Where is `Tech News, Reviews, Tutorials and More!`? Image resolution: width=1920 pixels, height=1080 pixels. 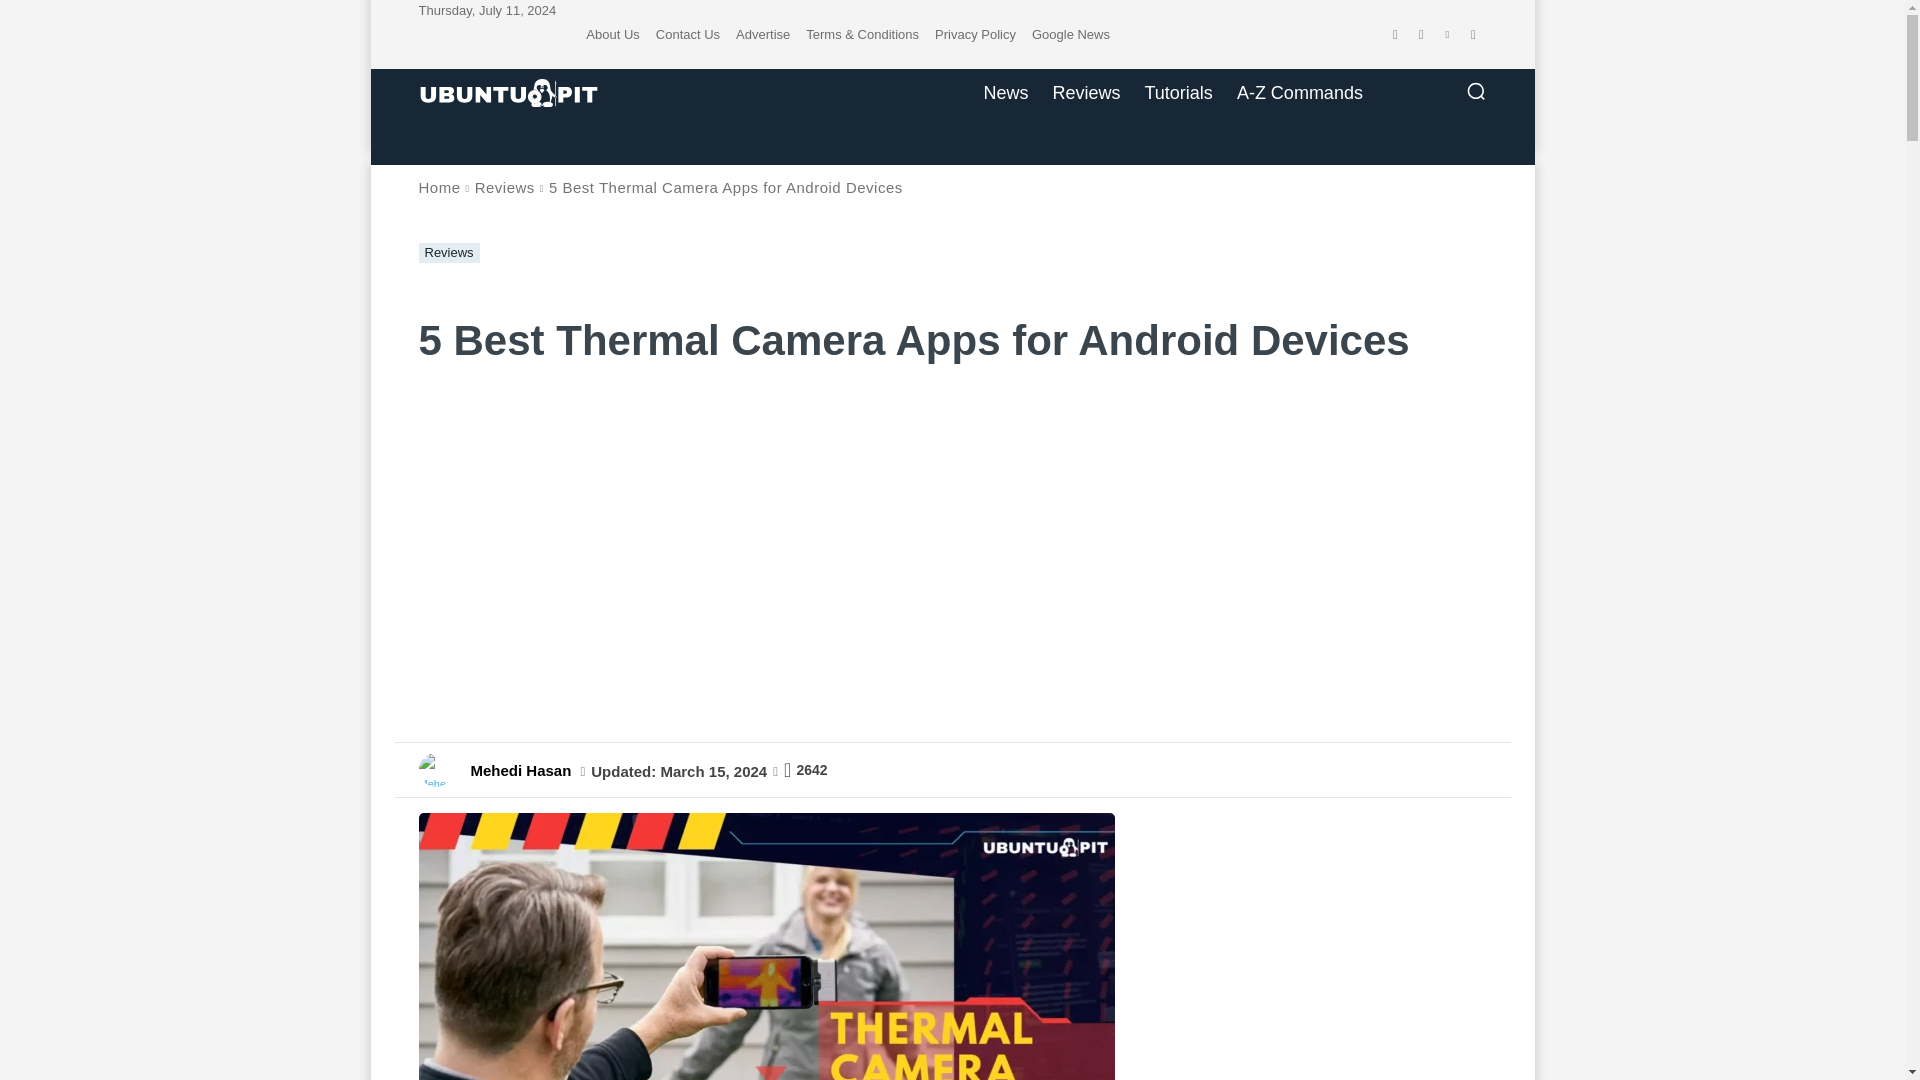
Tech News, Reviews, Tutorials and More! is located at coordinates (508, 93).